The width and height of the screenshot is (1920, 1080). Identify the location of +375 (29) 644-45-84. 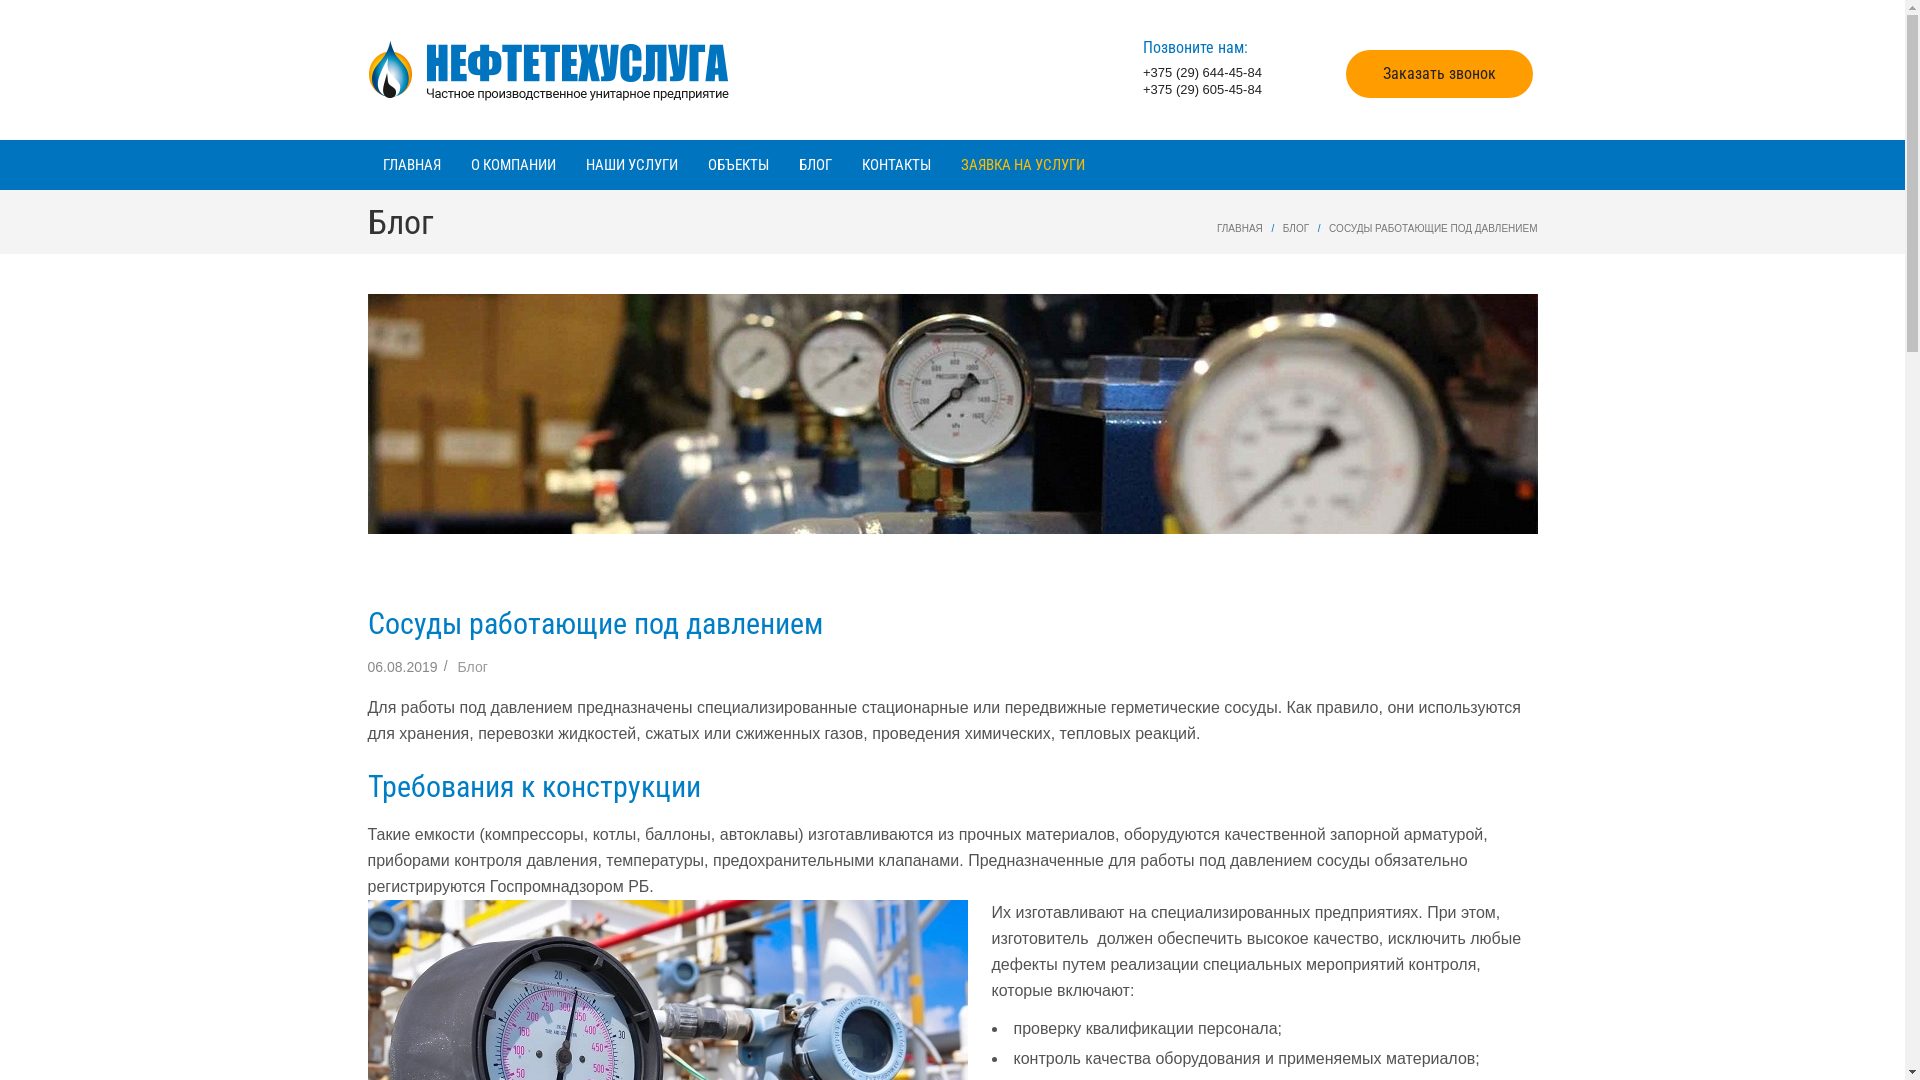
(1202, 72).